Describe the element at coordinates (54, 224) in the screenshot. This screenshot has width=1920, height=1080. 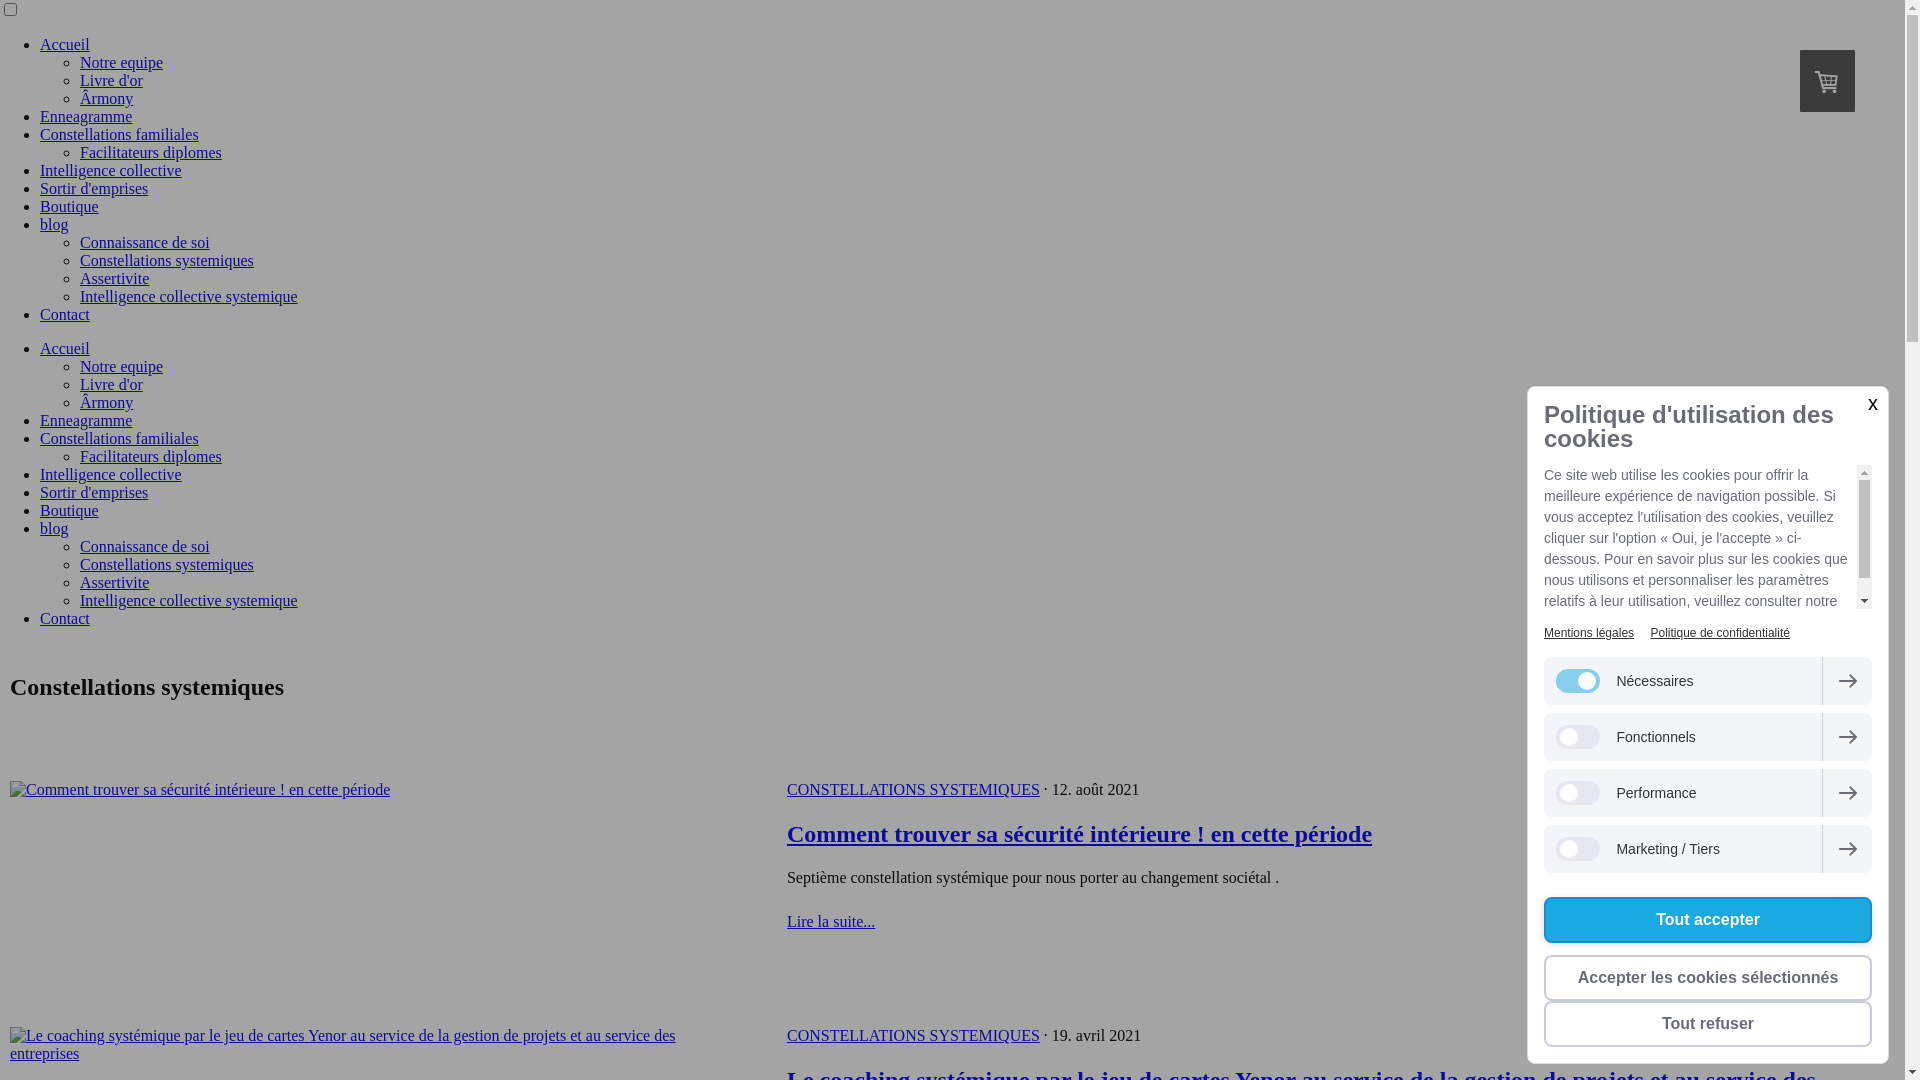
I see `blog` at that location.